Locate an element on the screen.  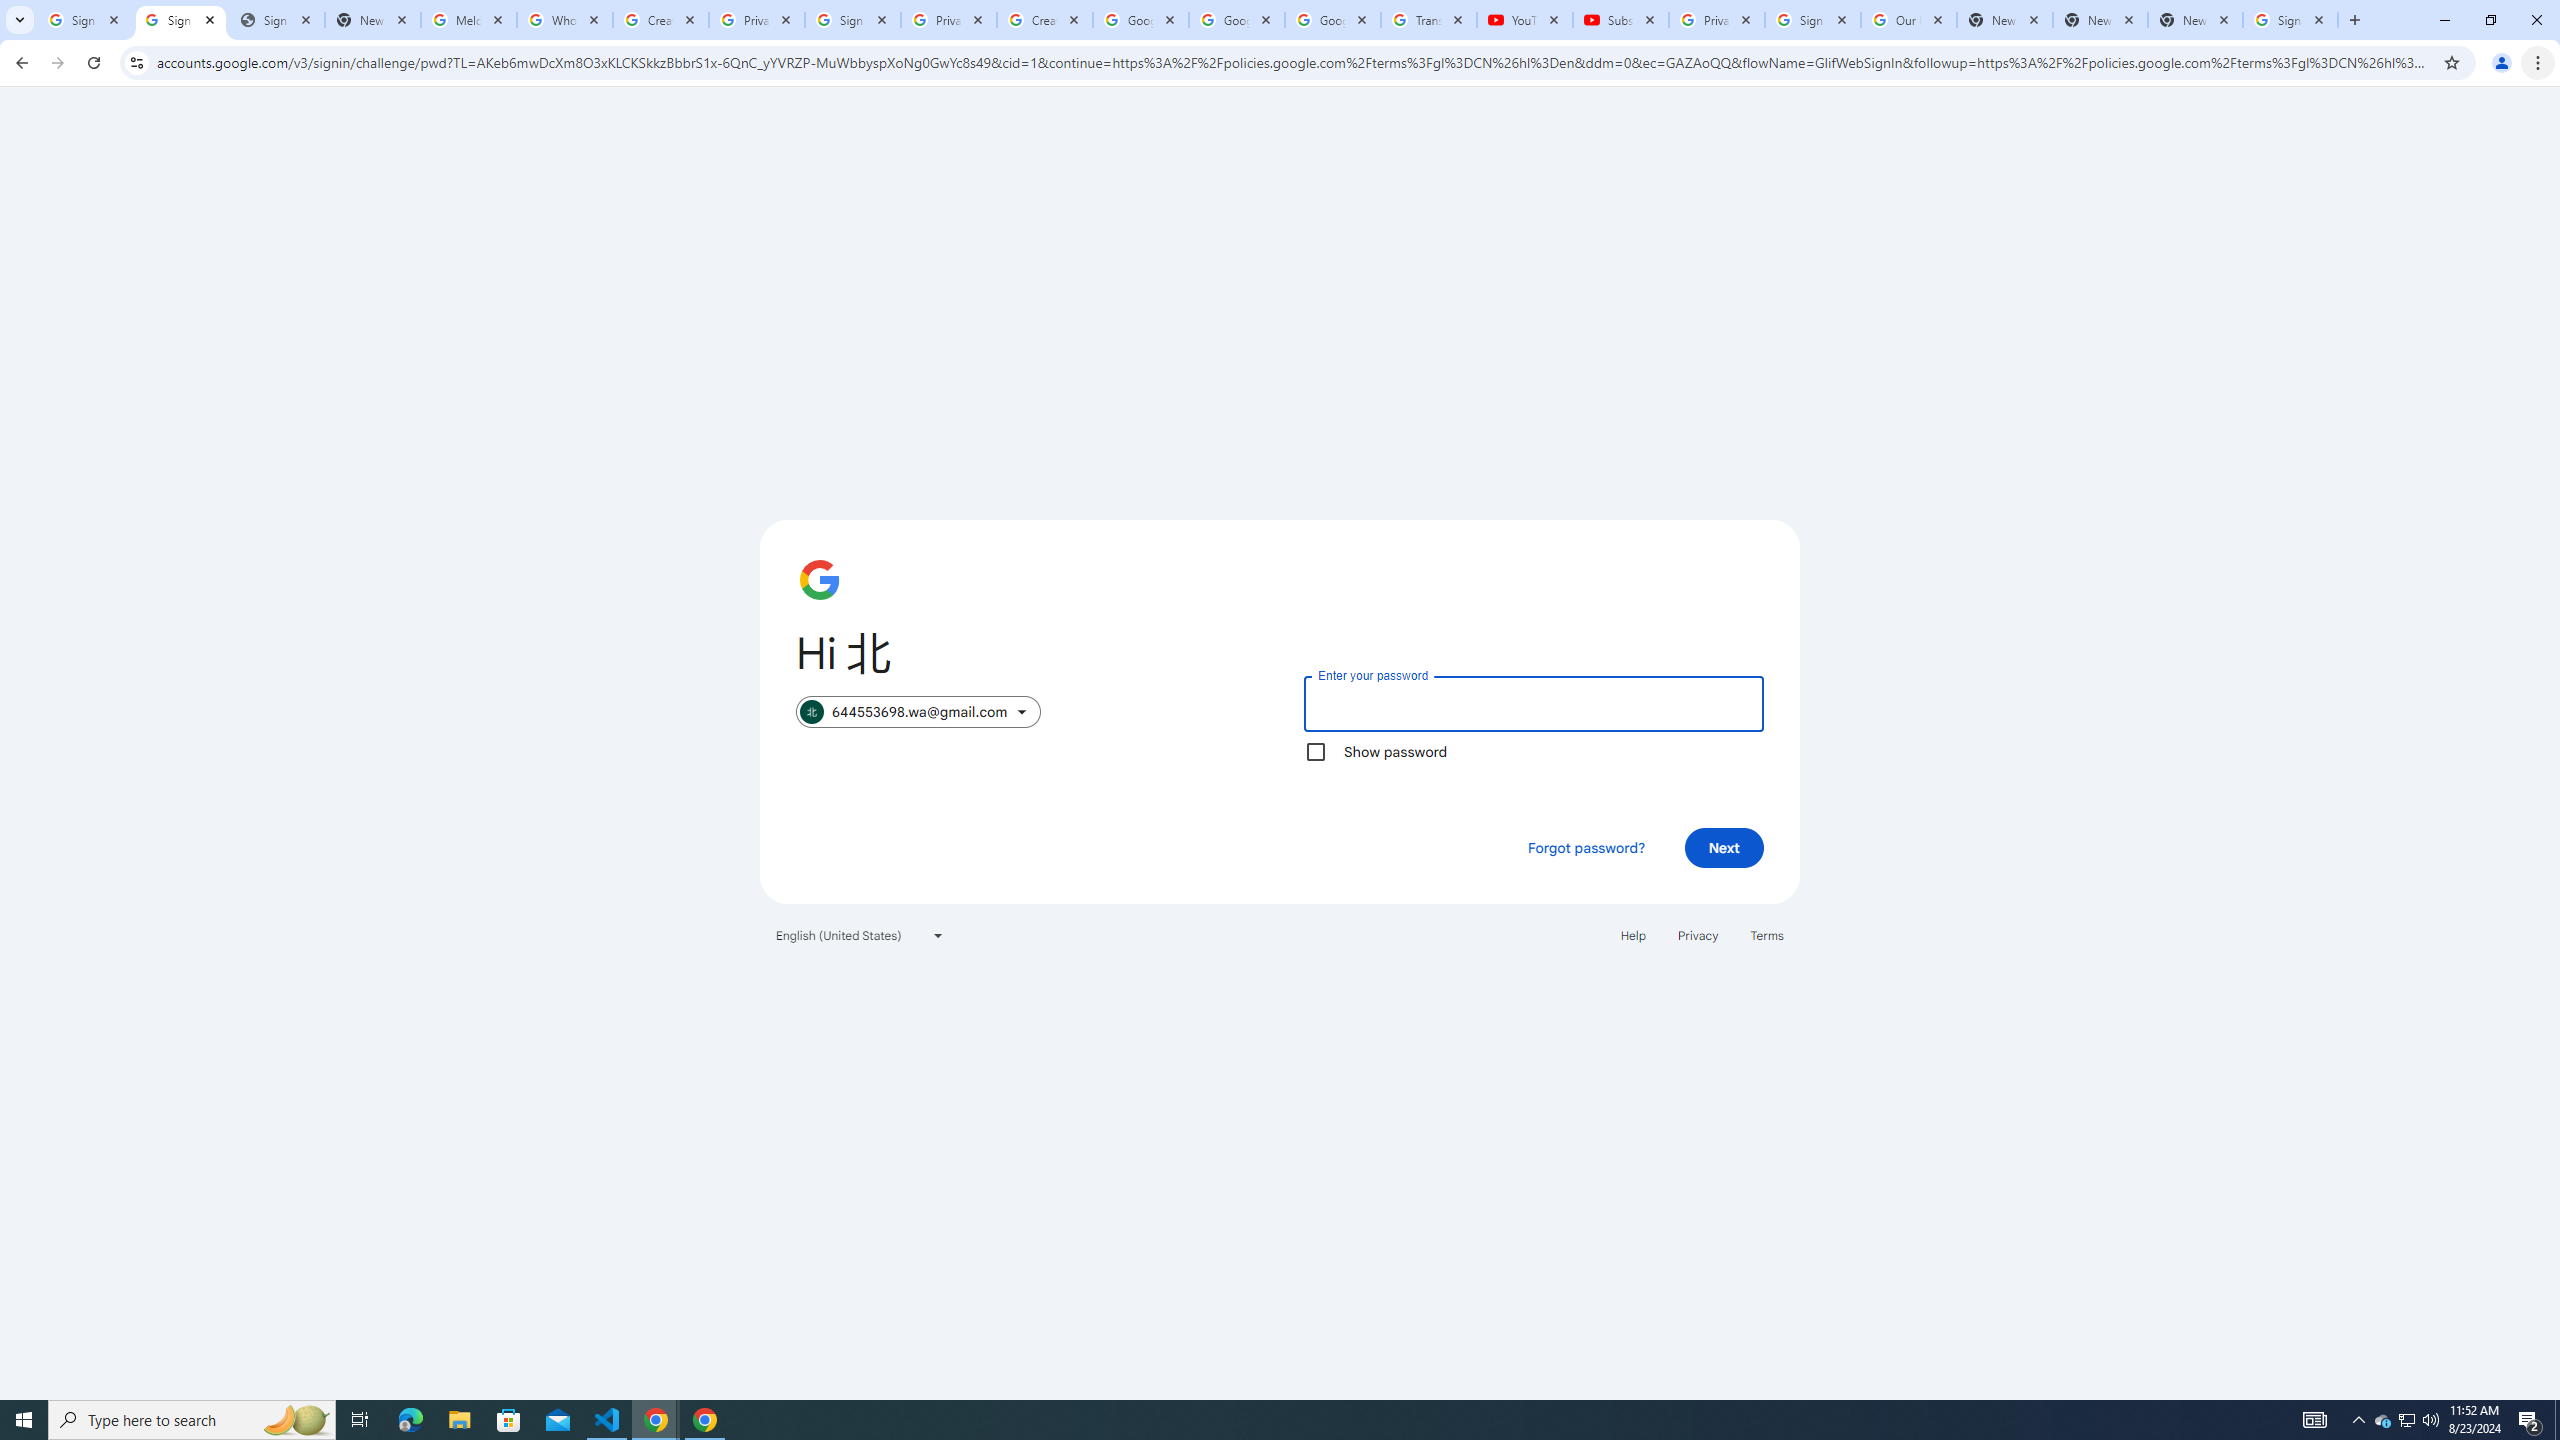
Forgot password? is located at coordinates (1586, 847).